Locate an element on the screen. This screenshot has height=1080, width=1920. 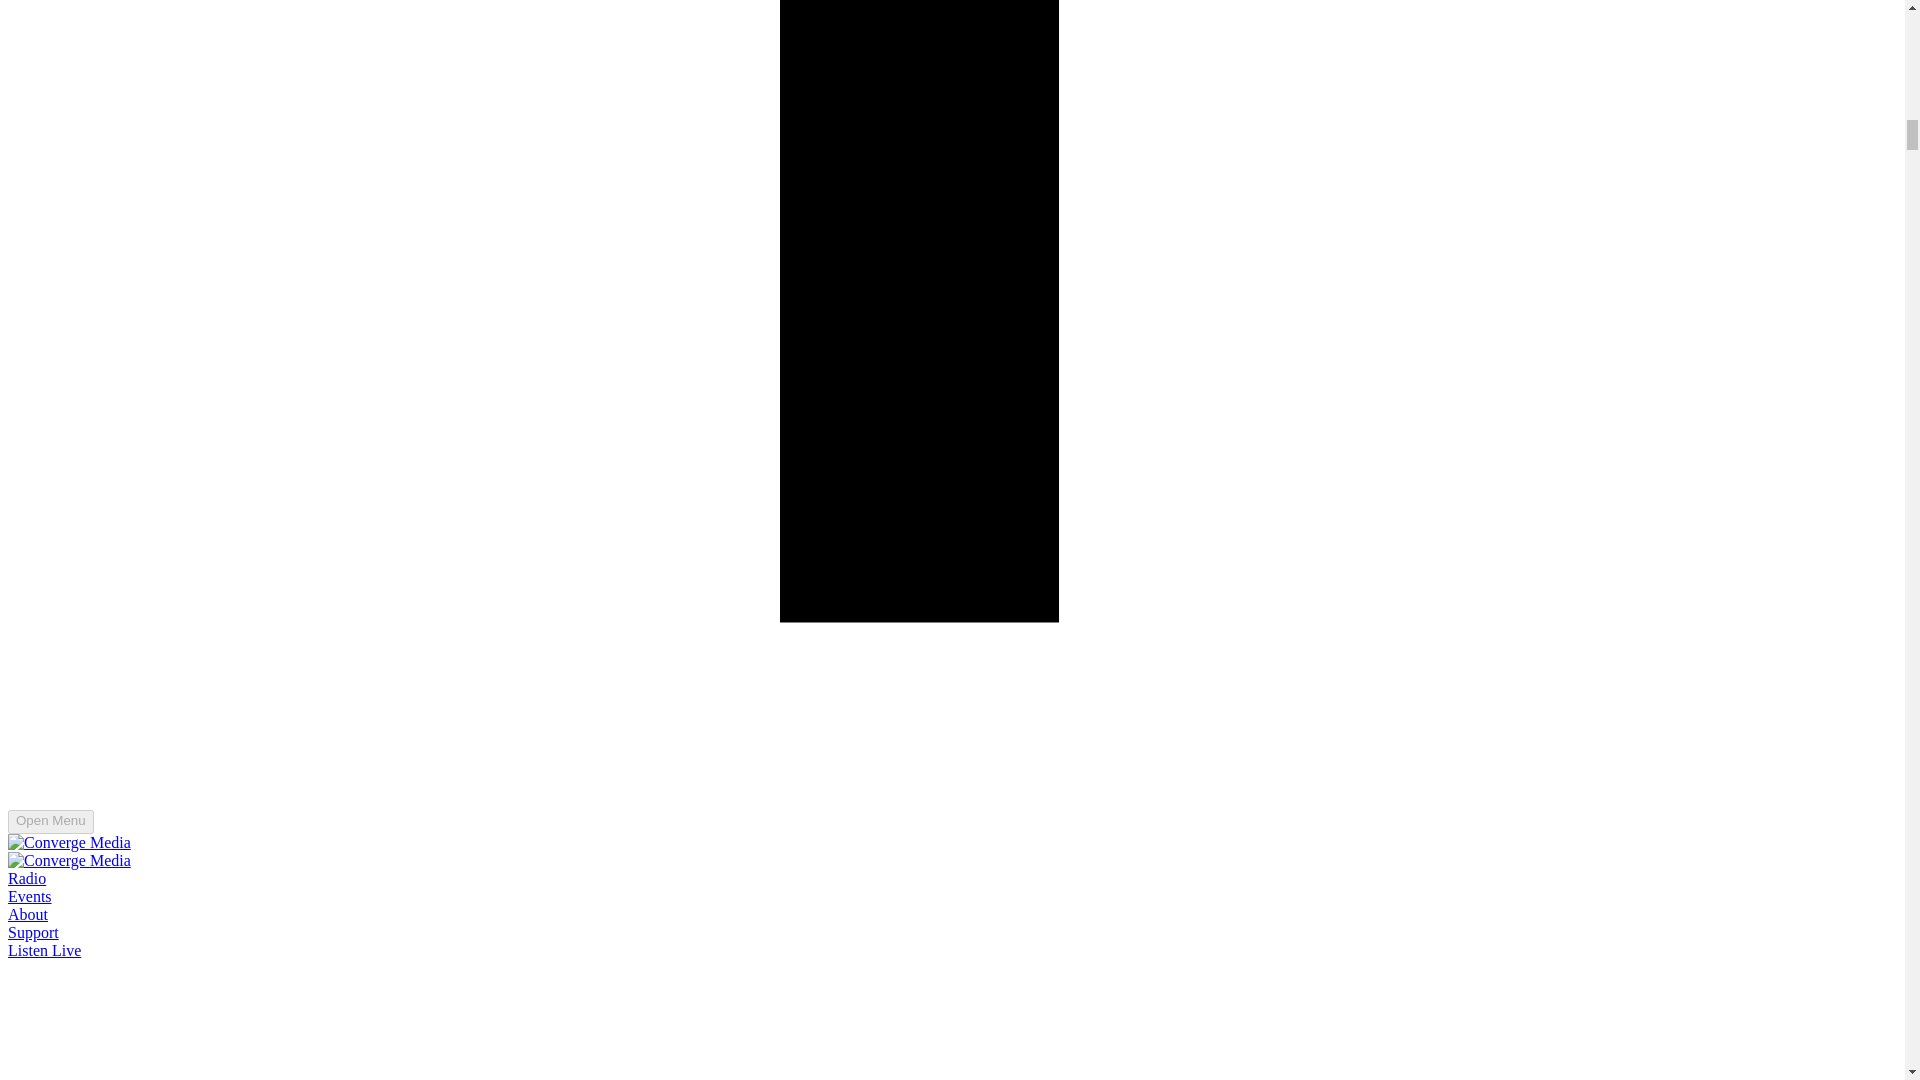
Radio is located at coordinates (26, 878).